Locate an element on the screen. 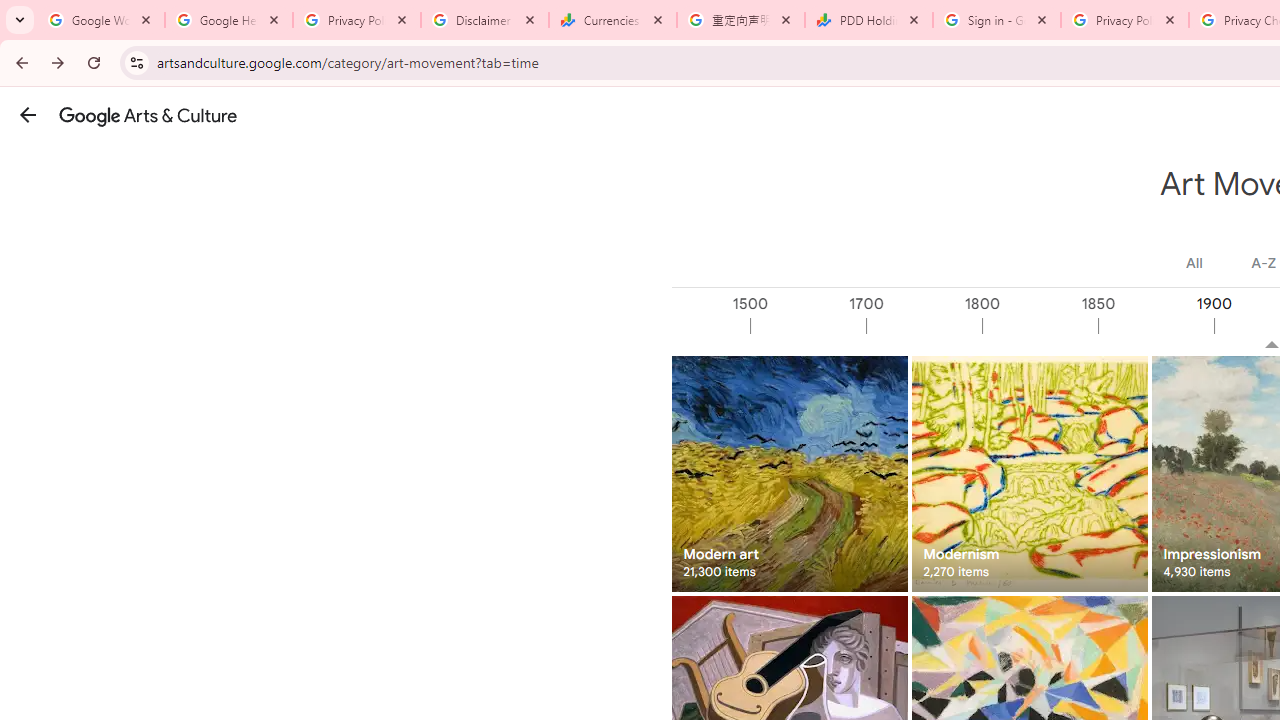 The width and height of the screenshot is (1280, 720). All is located at coordinates (1194, 263).